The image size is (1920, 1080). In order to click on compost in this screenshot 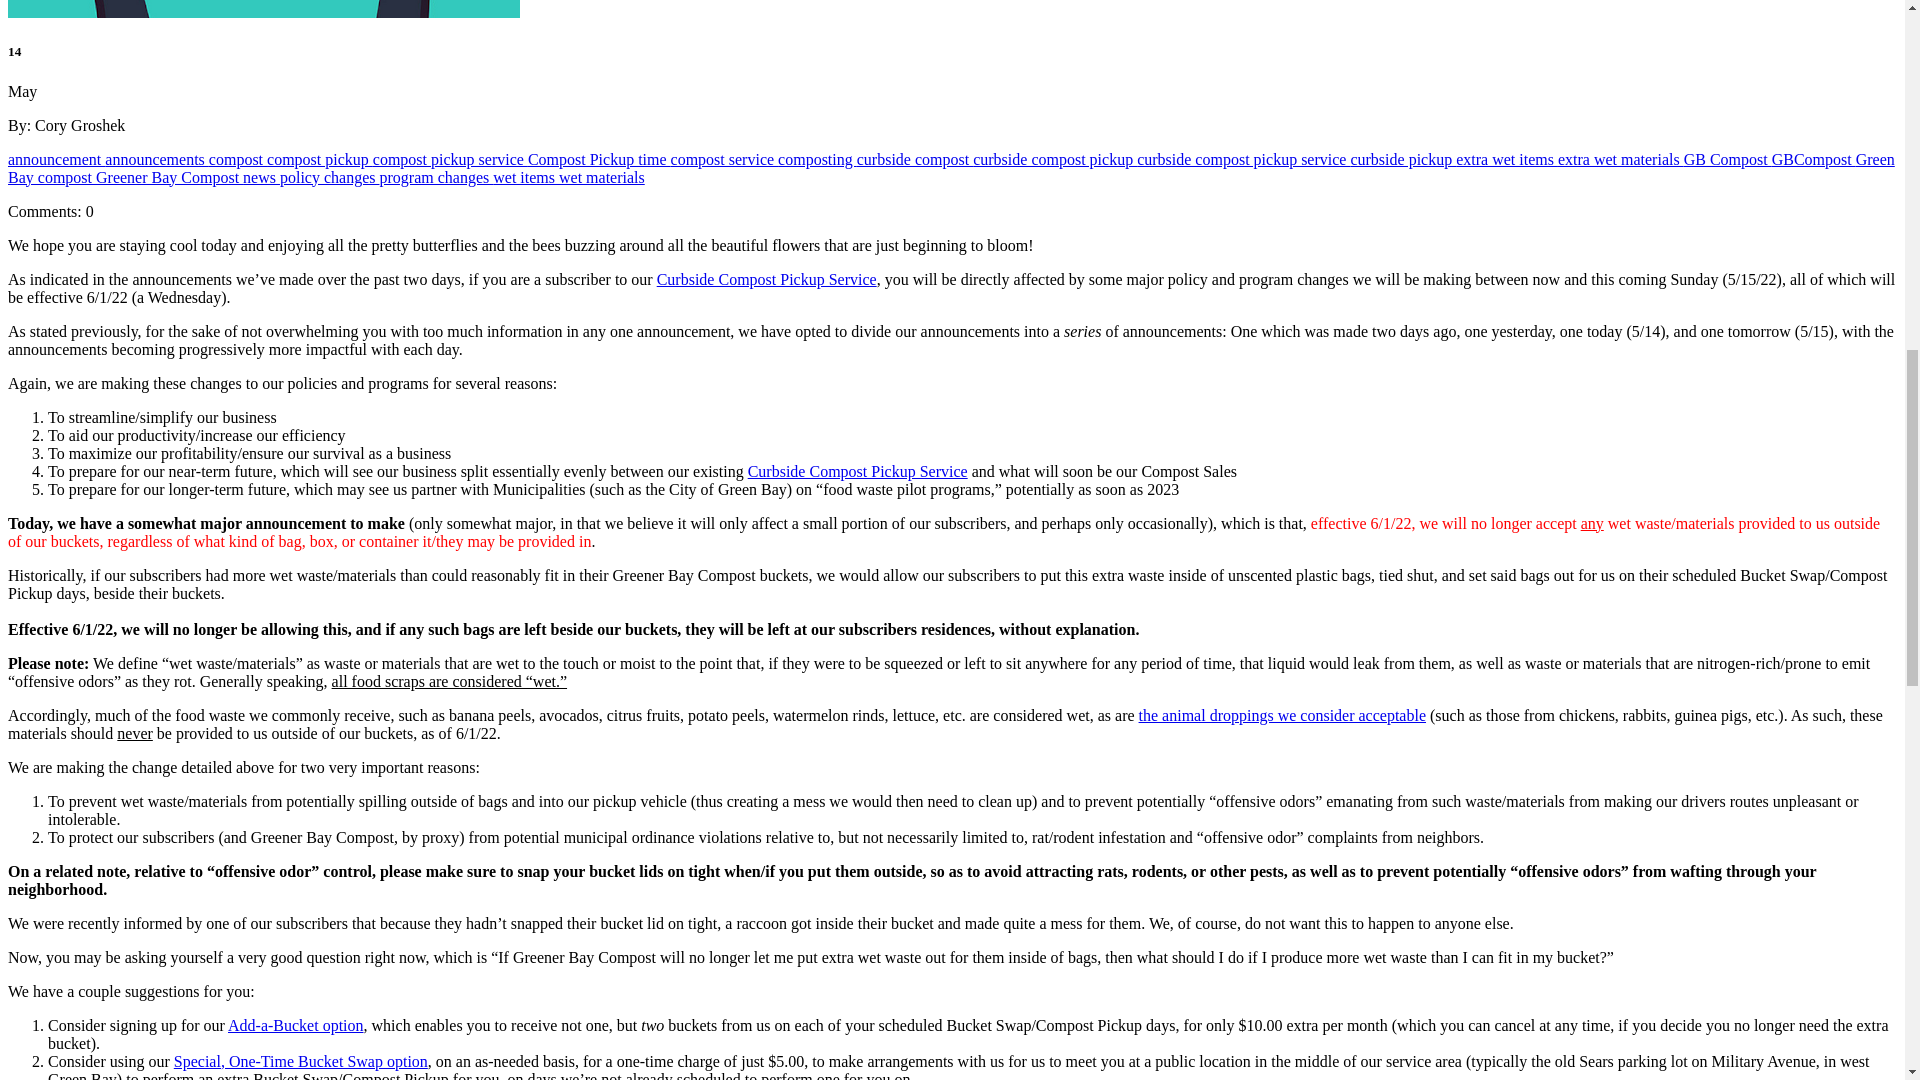, I will do `click(238, 158)`.